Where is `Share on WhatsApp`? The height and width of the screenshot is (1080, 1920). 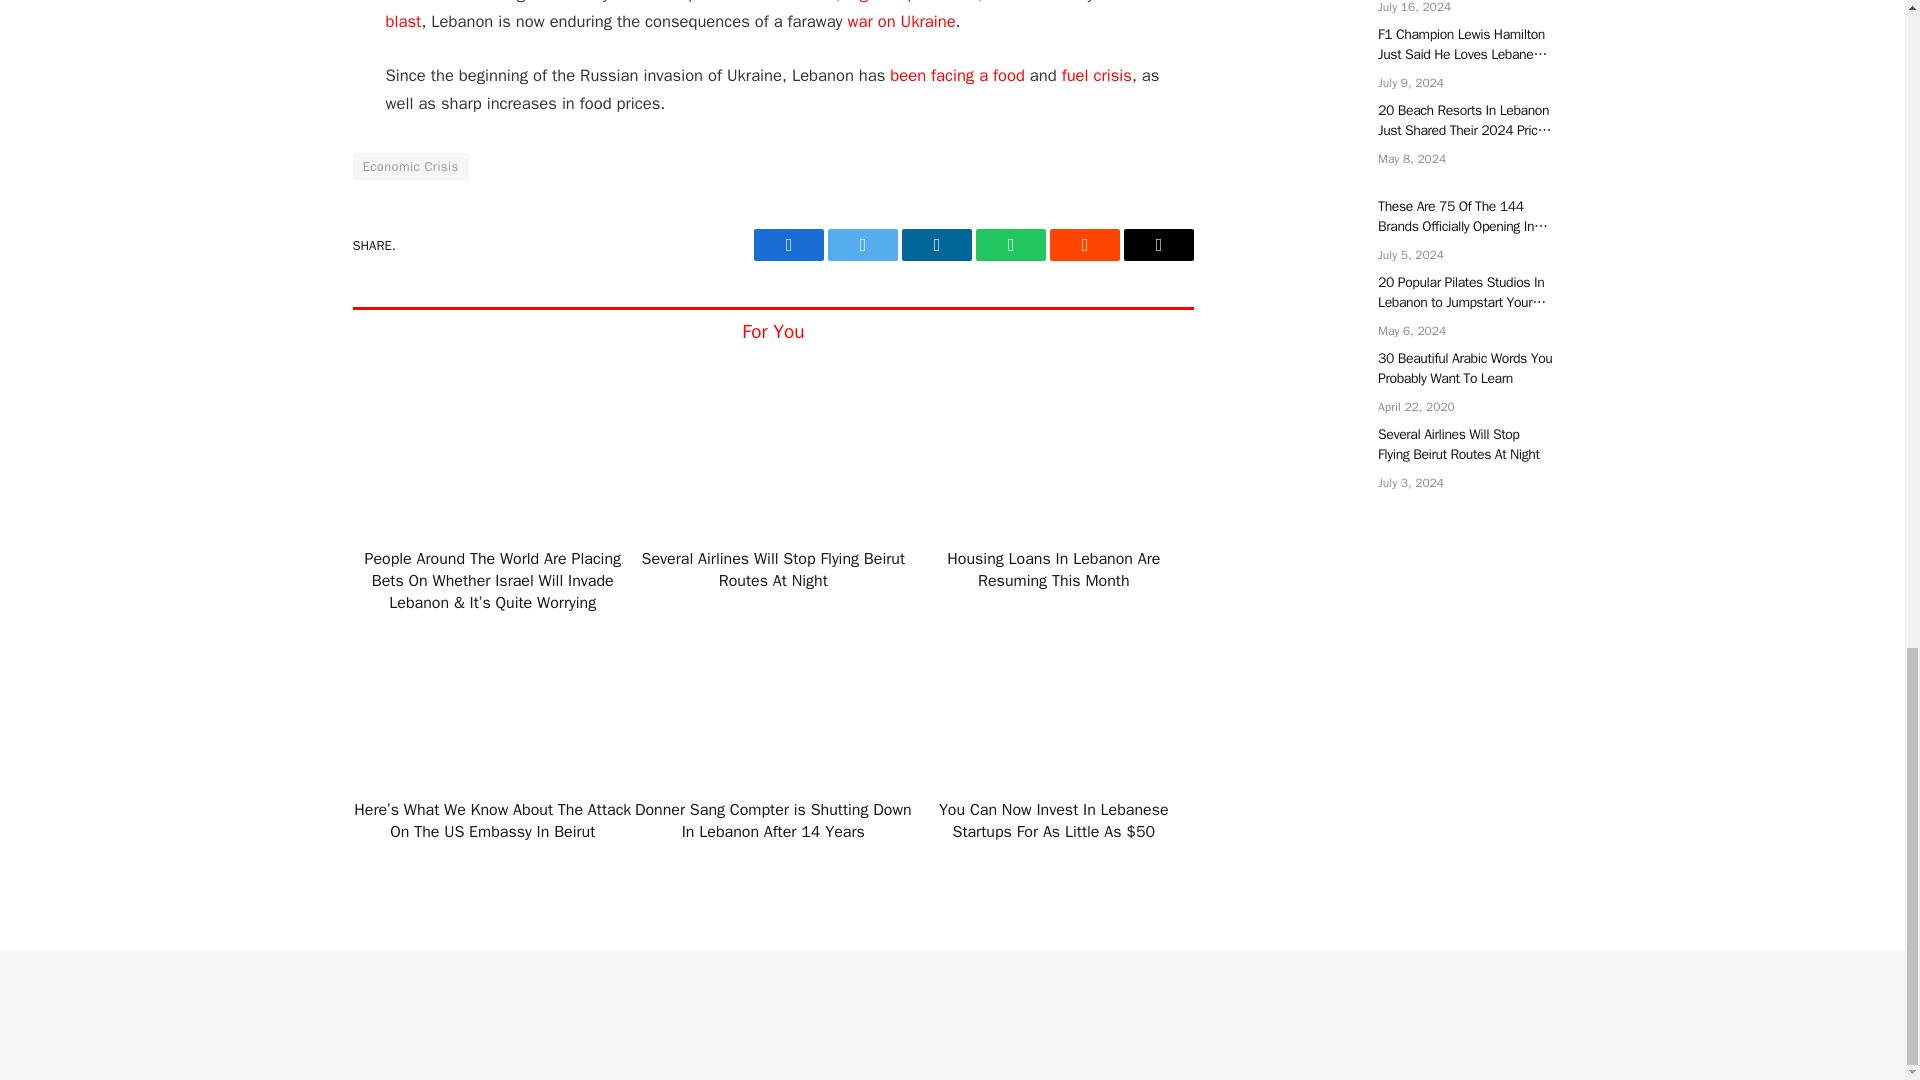
Share on WhatsApp is located at coordinates (1010, 244).